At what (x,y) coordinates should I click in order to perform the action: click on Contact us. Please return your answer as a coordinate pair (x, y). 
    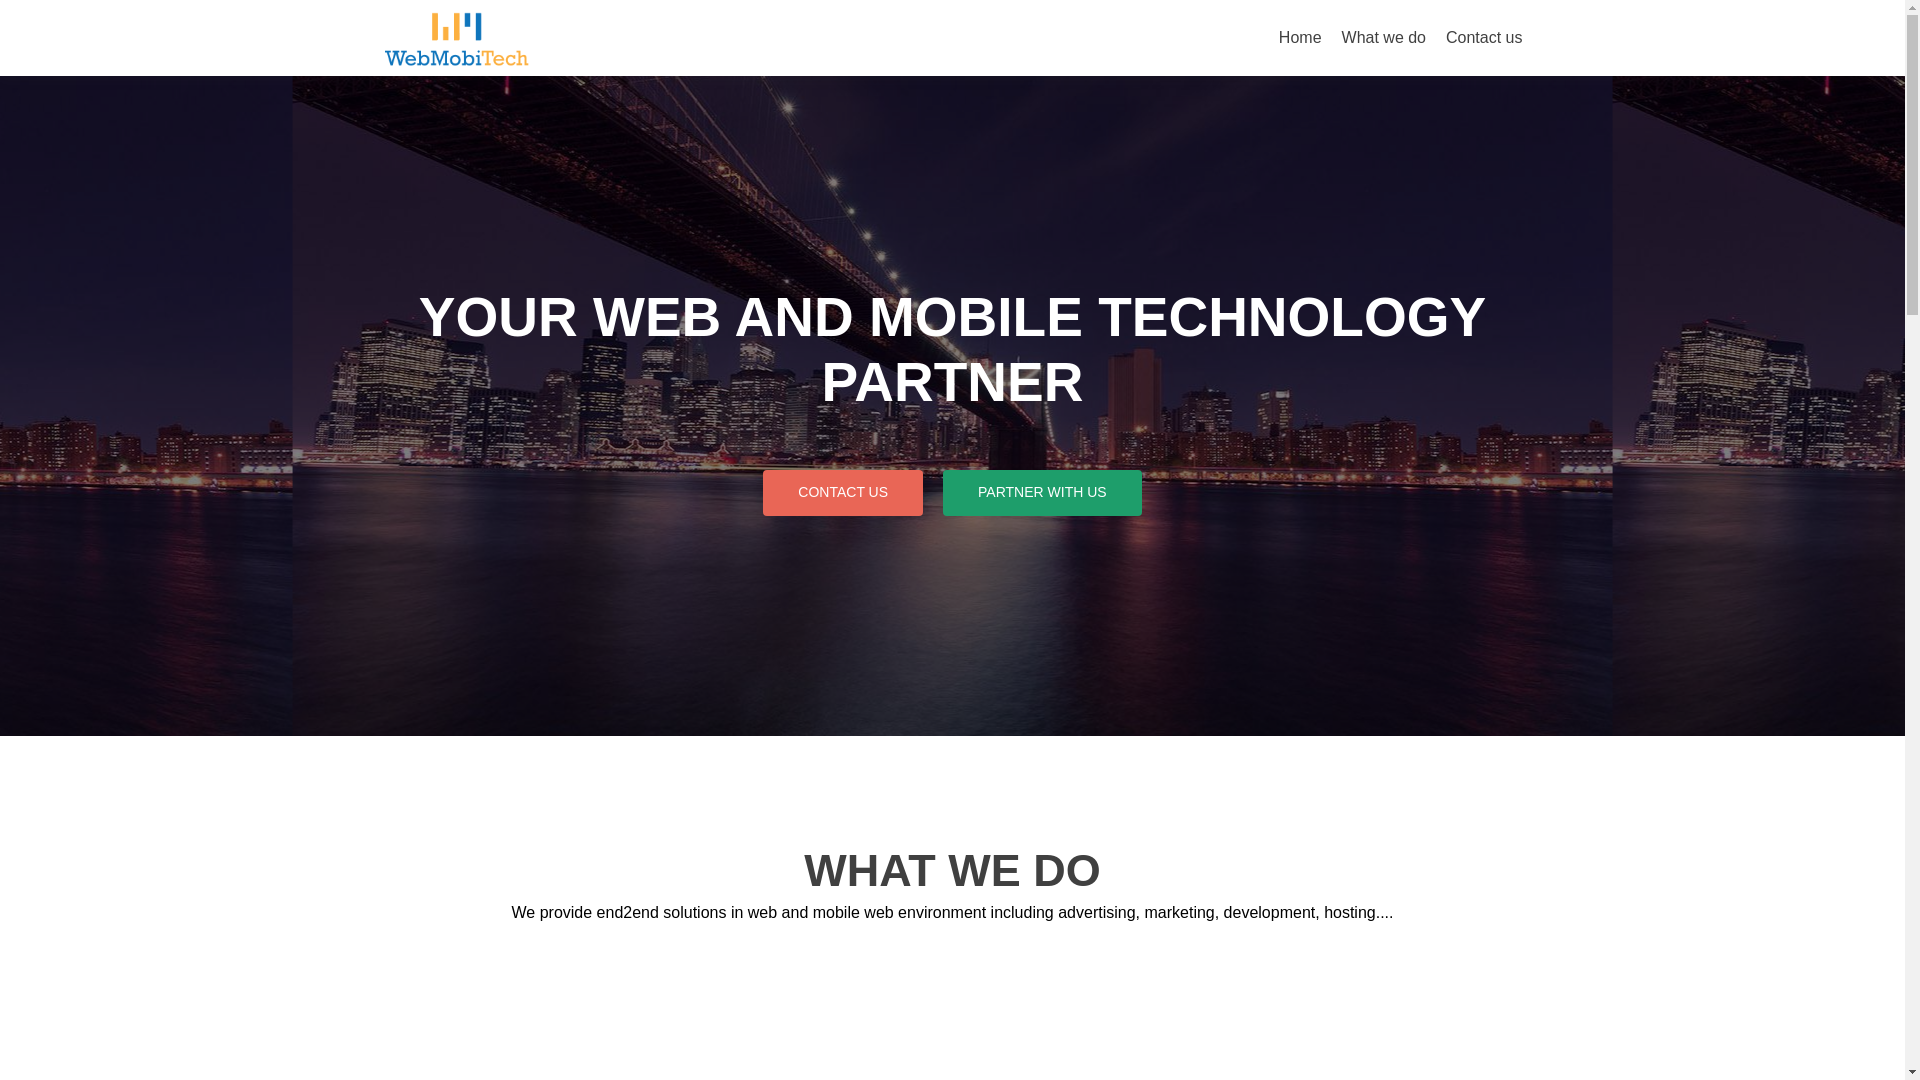
    Looking at the image, I should click on (1484, 38).